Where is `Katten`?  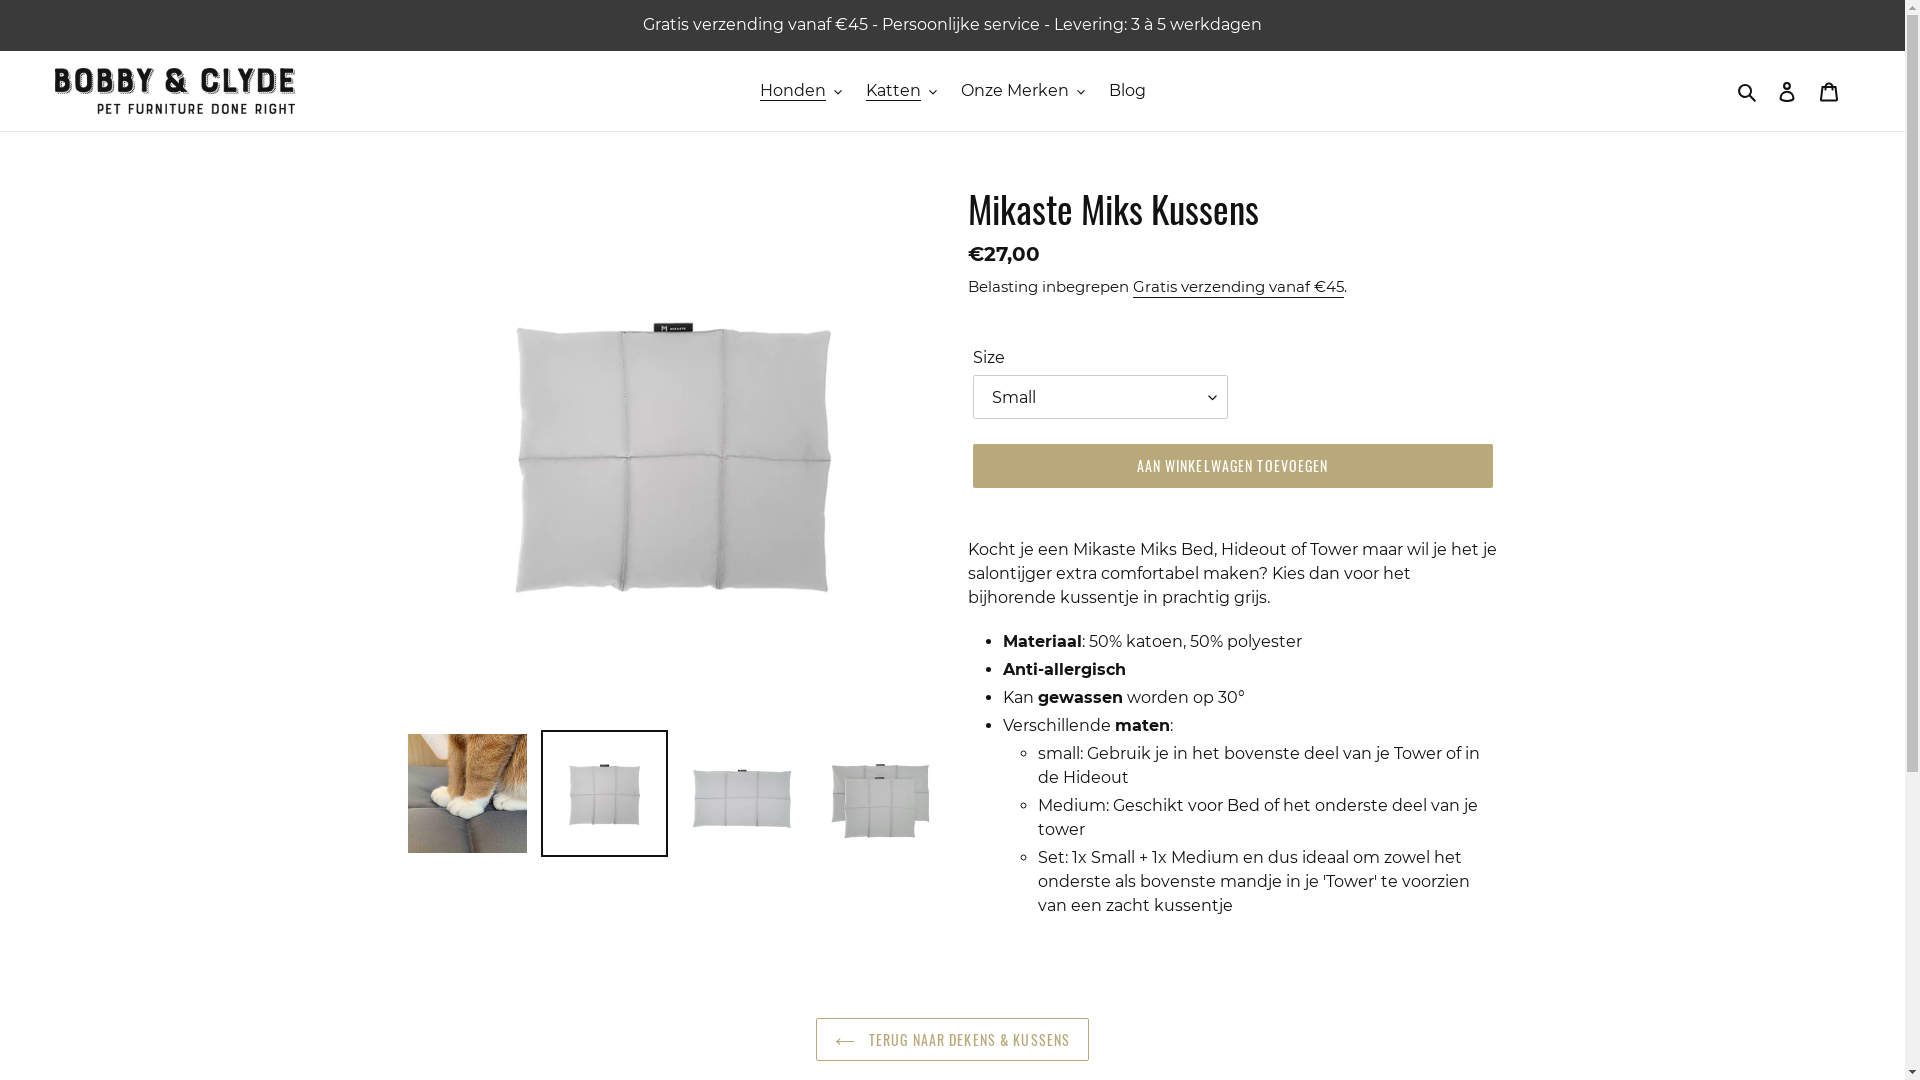 Katten is located at coordinates (902, 91).